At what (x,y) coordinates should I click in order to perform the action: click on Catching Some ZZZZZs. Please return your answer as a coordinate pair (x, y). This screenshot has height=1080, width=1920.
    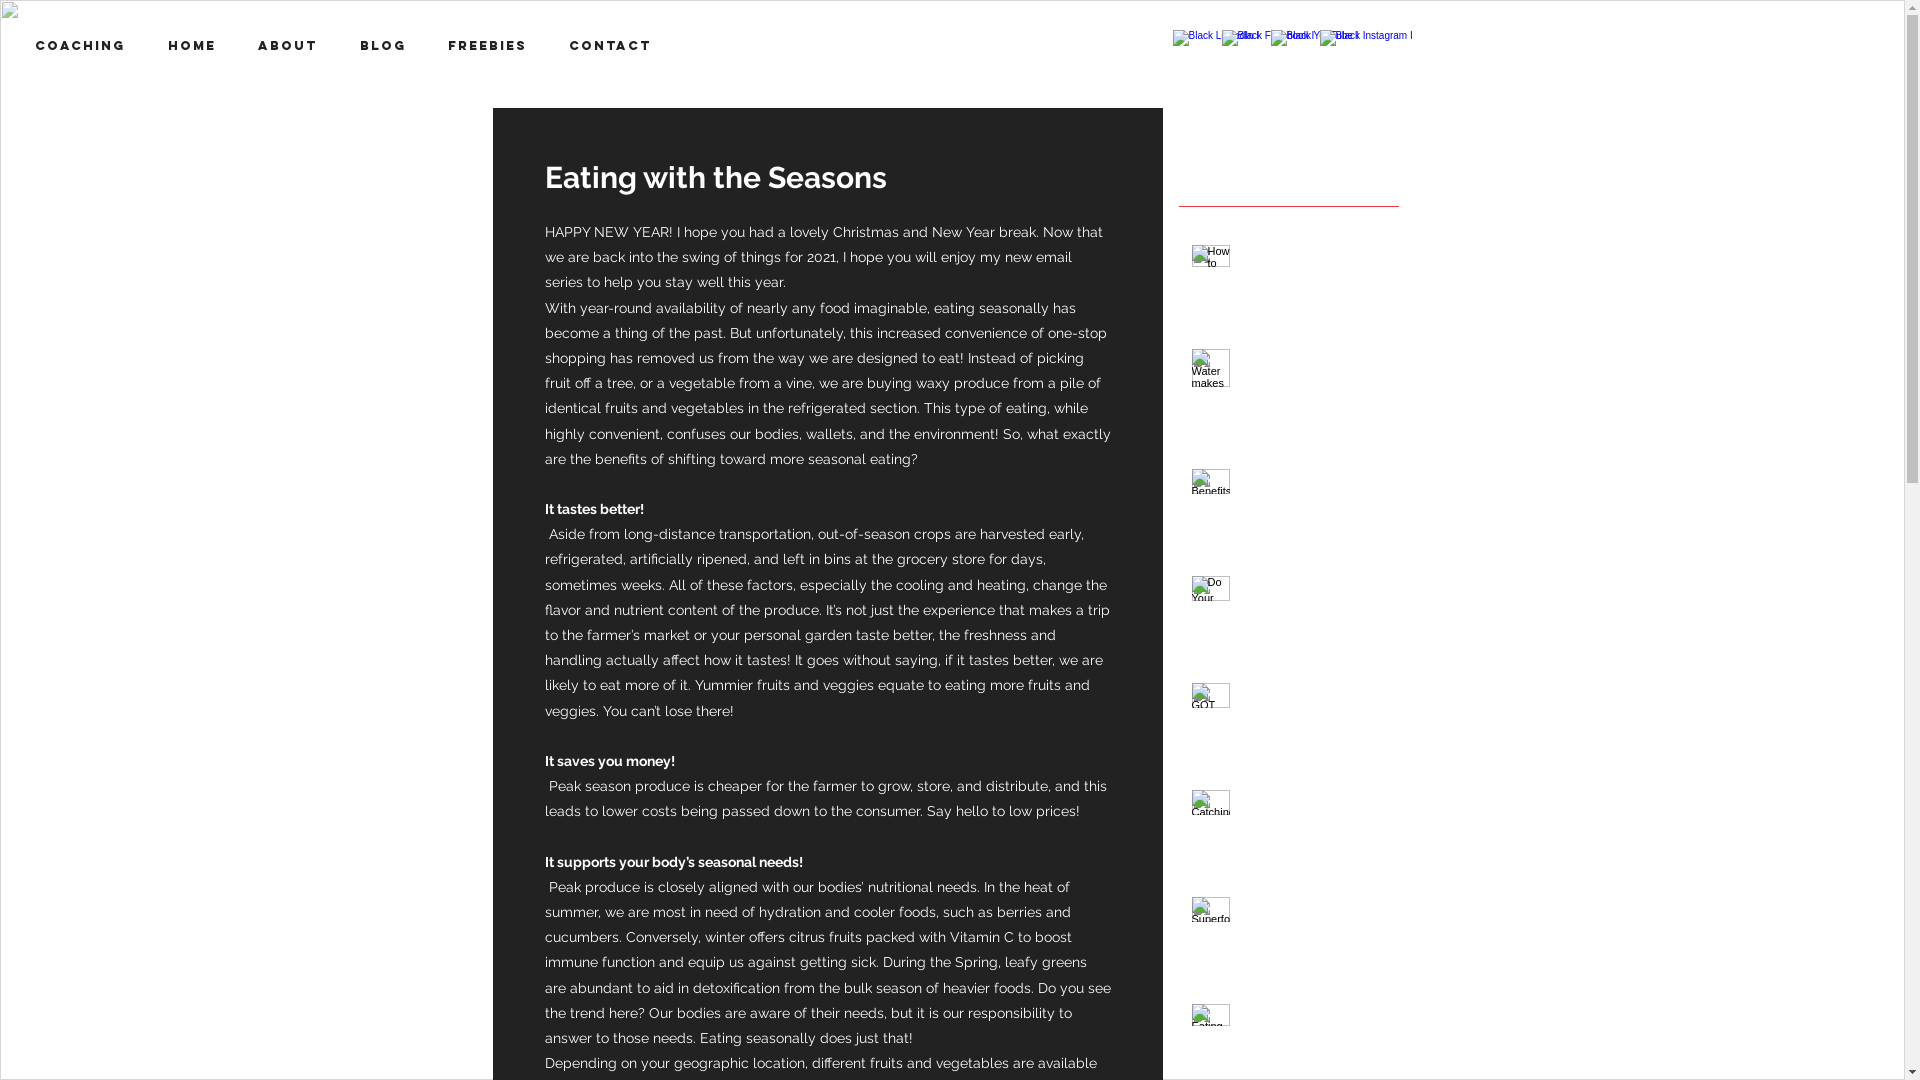
    Looking at the image, I should click on (1314, 812).